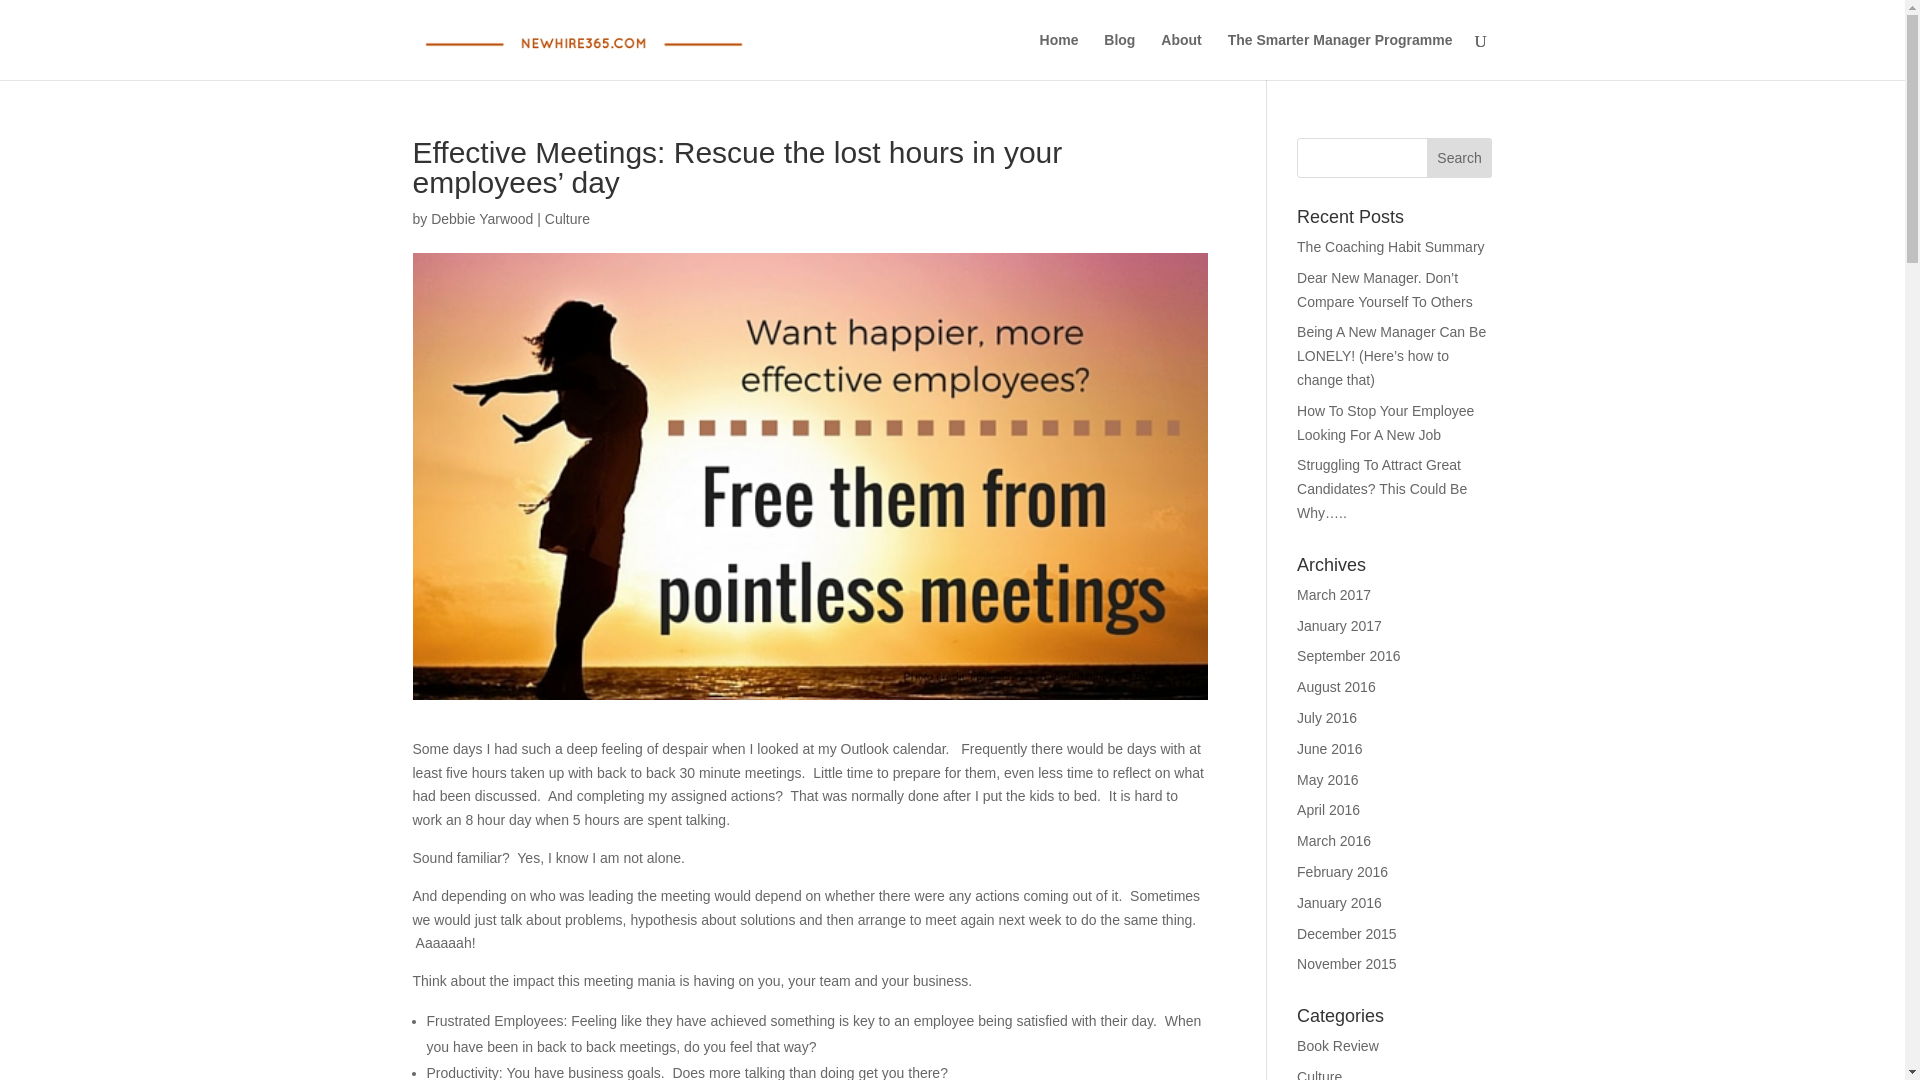  What do you see at coordinates (482, 218) in the screenshot?
I see `Debbie Yarwood` at bounding box center [482, 218].